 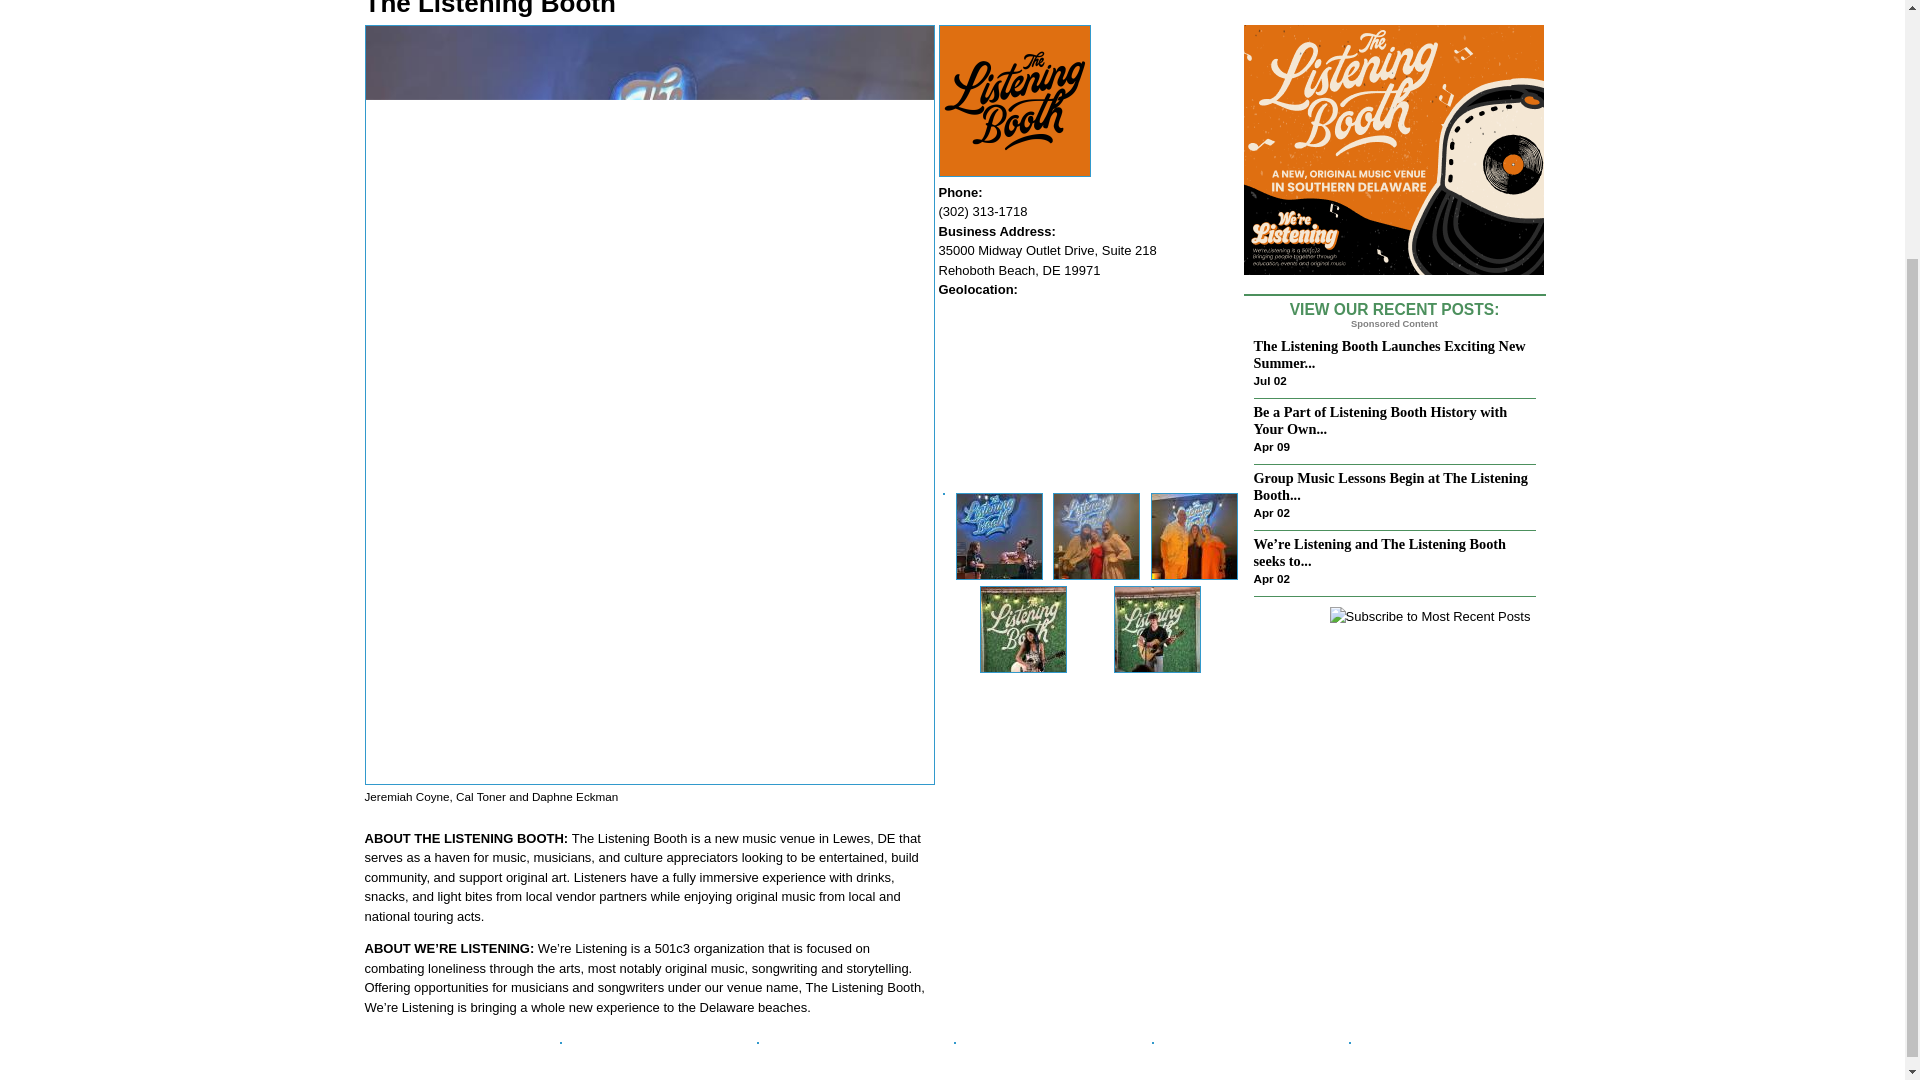 What do you see at coordinates (1430, 616) in the screenshot?
I see `Subscribe to Most Recent Posts` at bounding box center [1430, 616].